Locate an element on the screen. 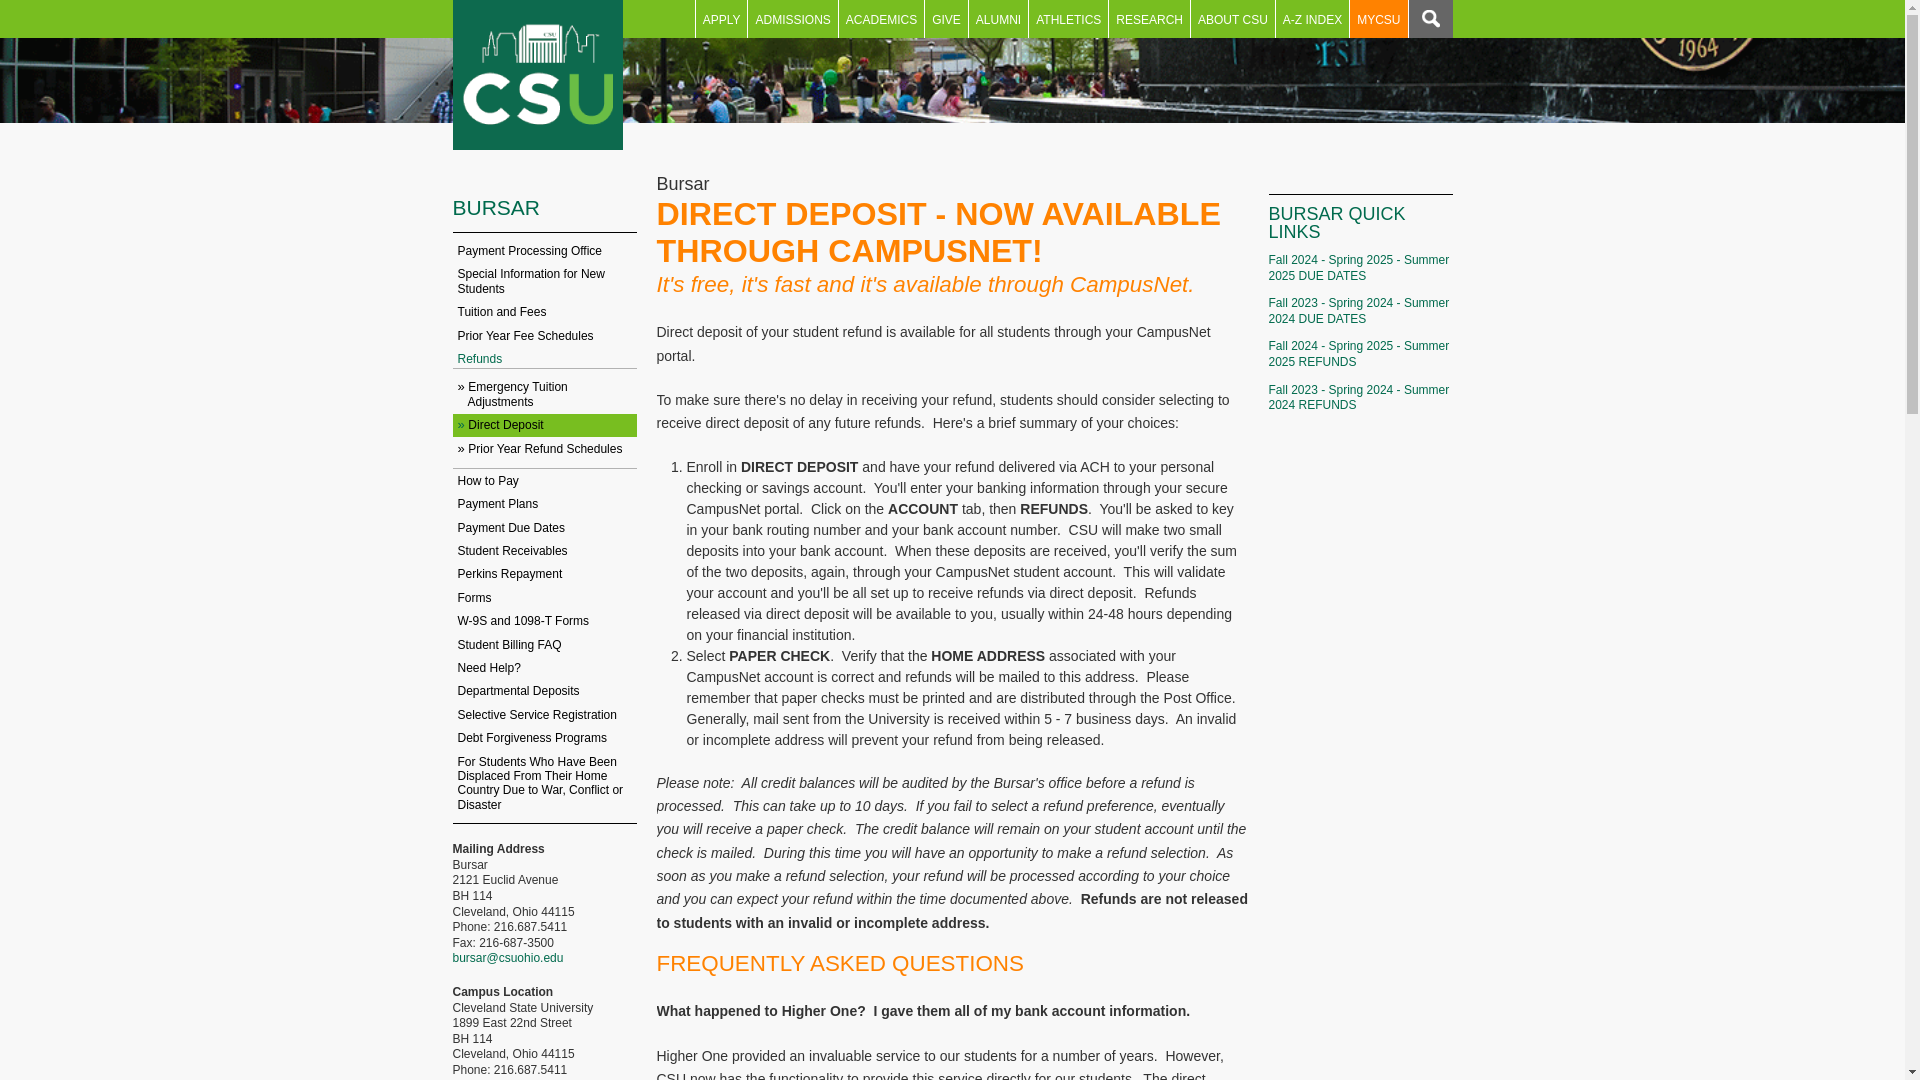 This screenshot has height=1080, width=1920. ALUMNI is located at coordinates (998, 18).